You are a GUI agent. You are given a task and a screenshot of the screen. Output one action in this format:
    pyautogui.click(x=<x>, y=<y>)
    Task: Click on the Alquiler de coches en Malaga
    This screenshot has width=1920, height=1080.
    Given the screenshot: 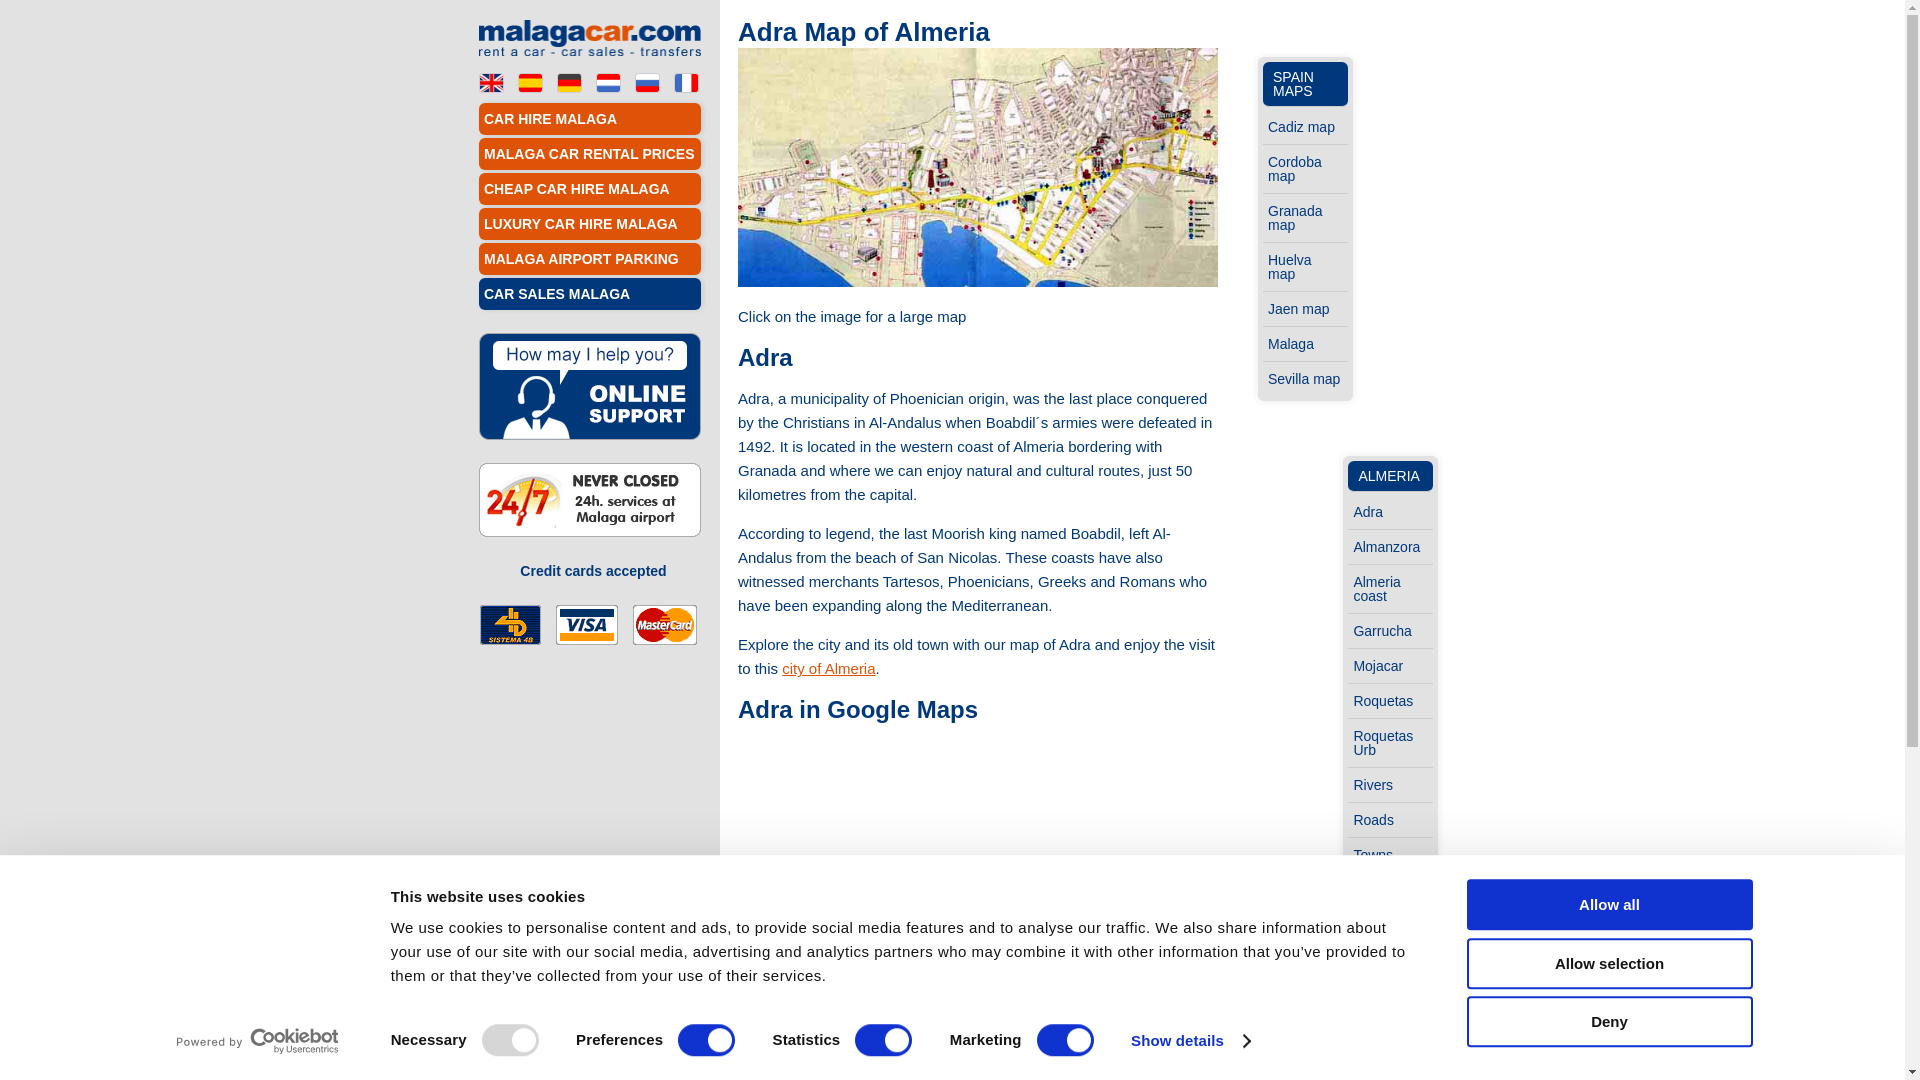 What is the action you would take?
    pyautogui.click(x=530, y=81)
    